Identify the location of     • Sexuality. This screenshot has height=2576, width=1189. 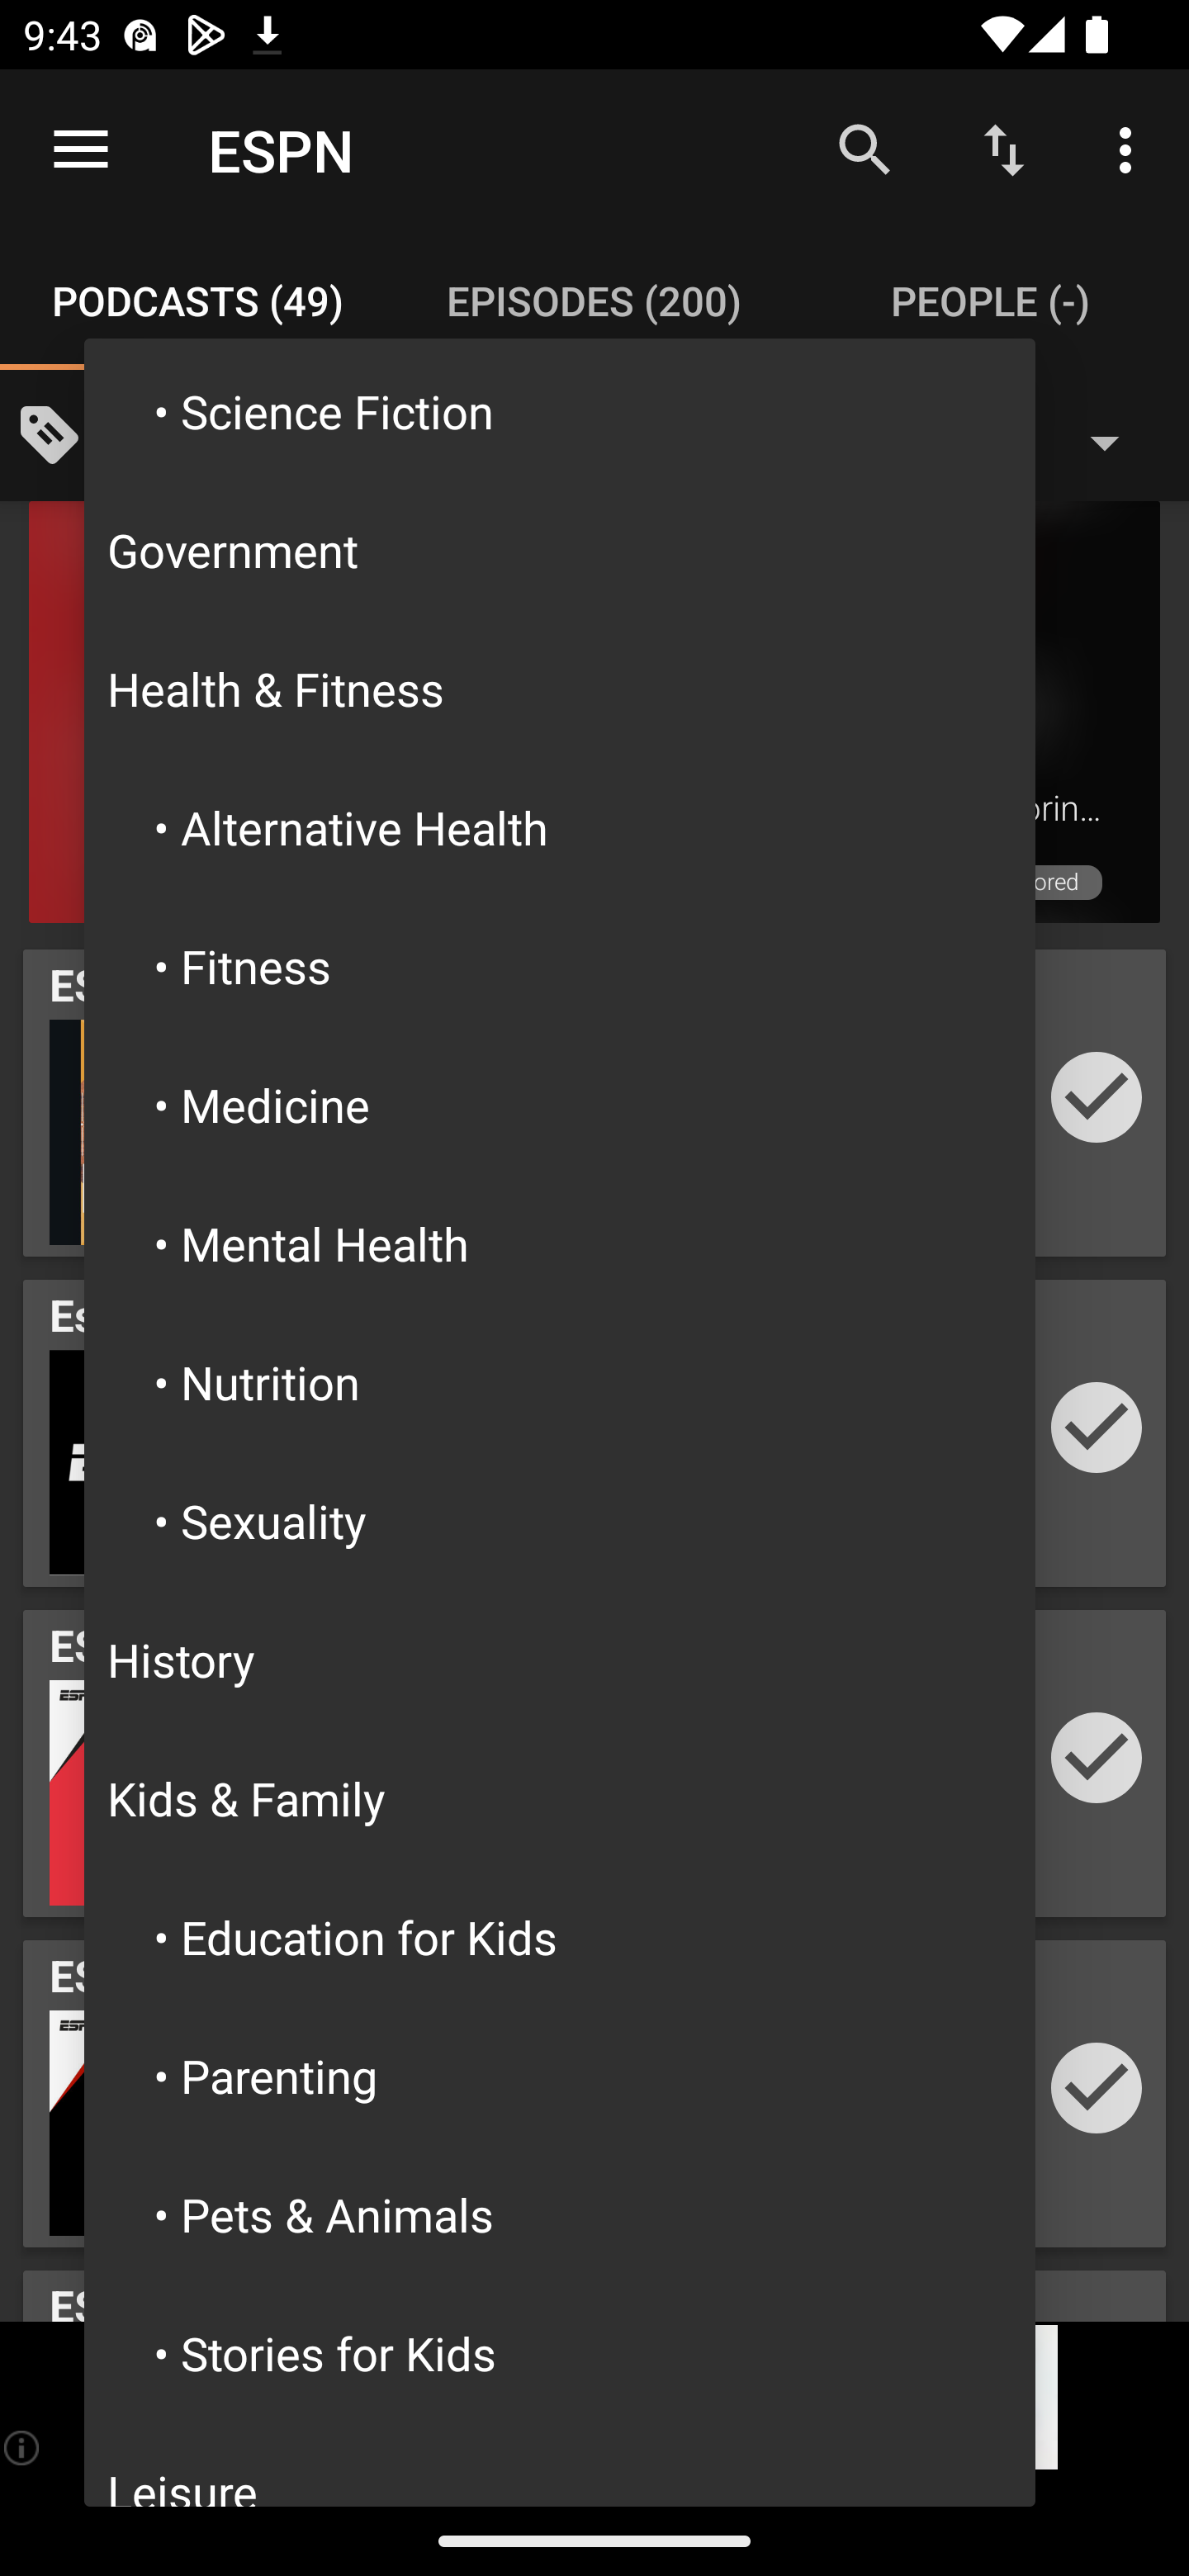
(560, 1519).